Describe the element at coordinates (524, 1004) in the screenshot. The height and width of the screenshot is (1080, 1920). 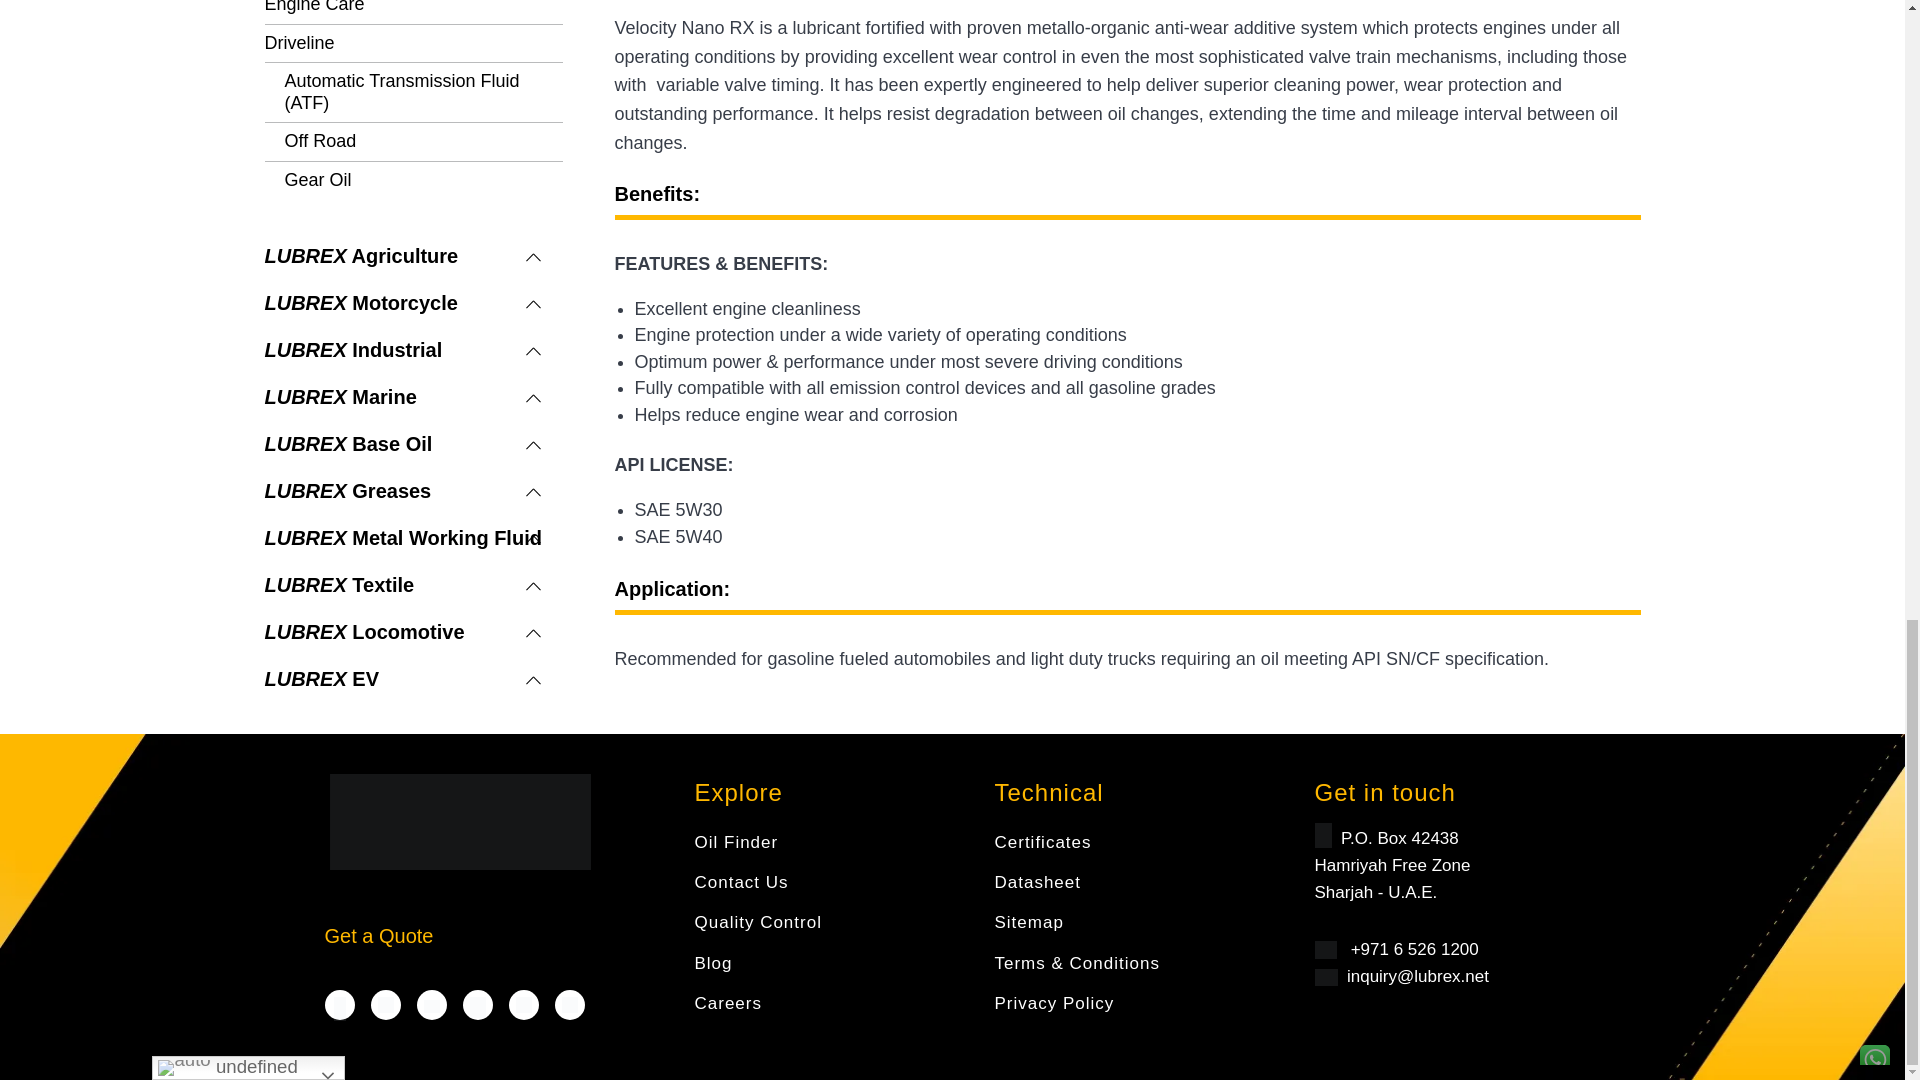
I see `social-icon` at that location.